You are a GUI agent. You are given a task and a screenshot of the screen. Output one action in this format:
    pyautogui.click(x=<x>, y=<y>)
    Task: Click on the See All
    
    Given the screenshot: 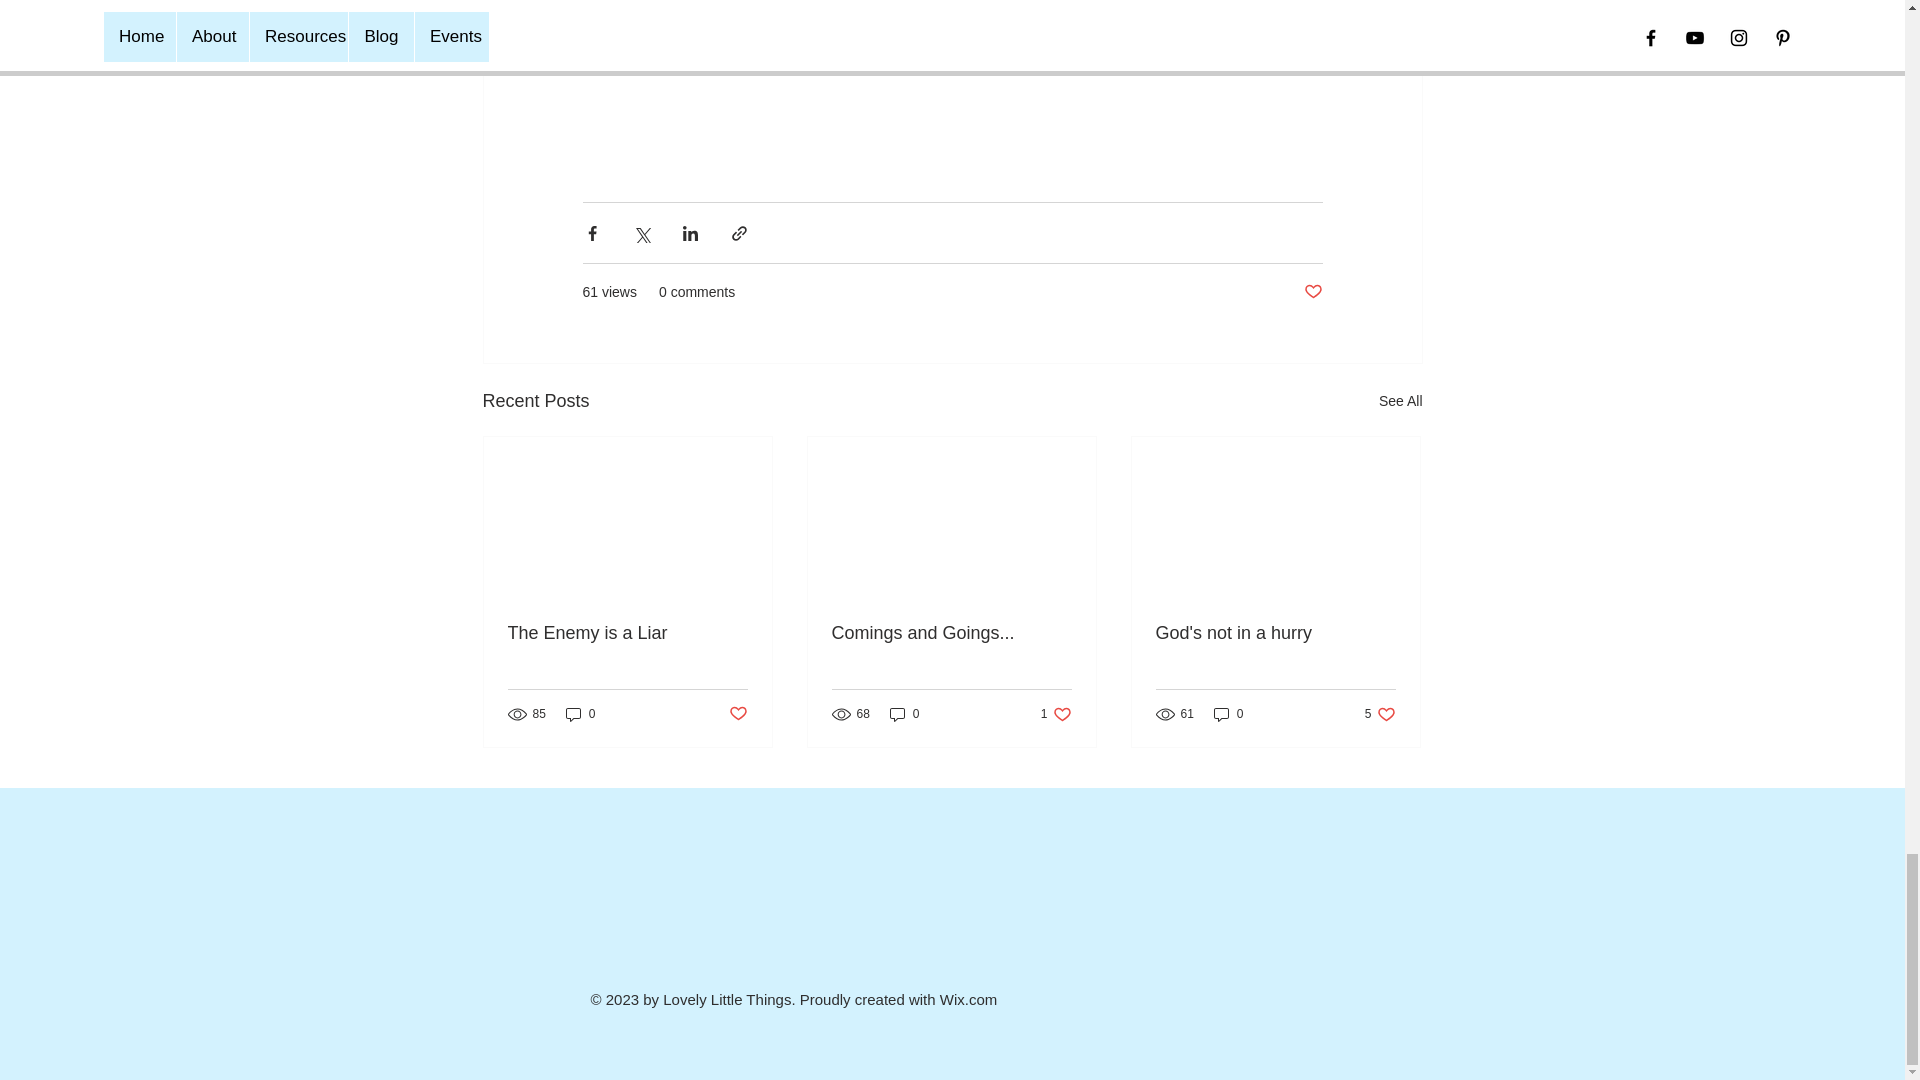 What is the action you would take?
    pyautogui.click(x=1400, y=400)
    